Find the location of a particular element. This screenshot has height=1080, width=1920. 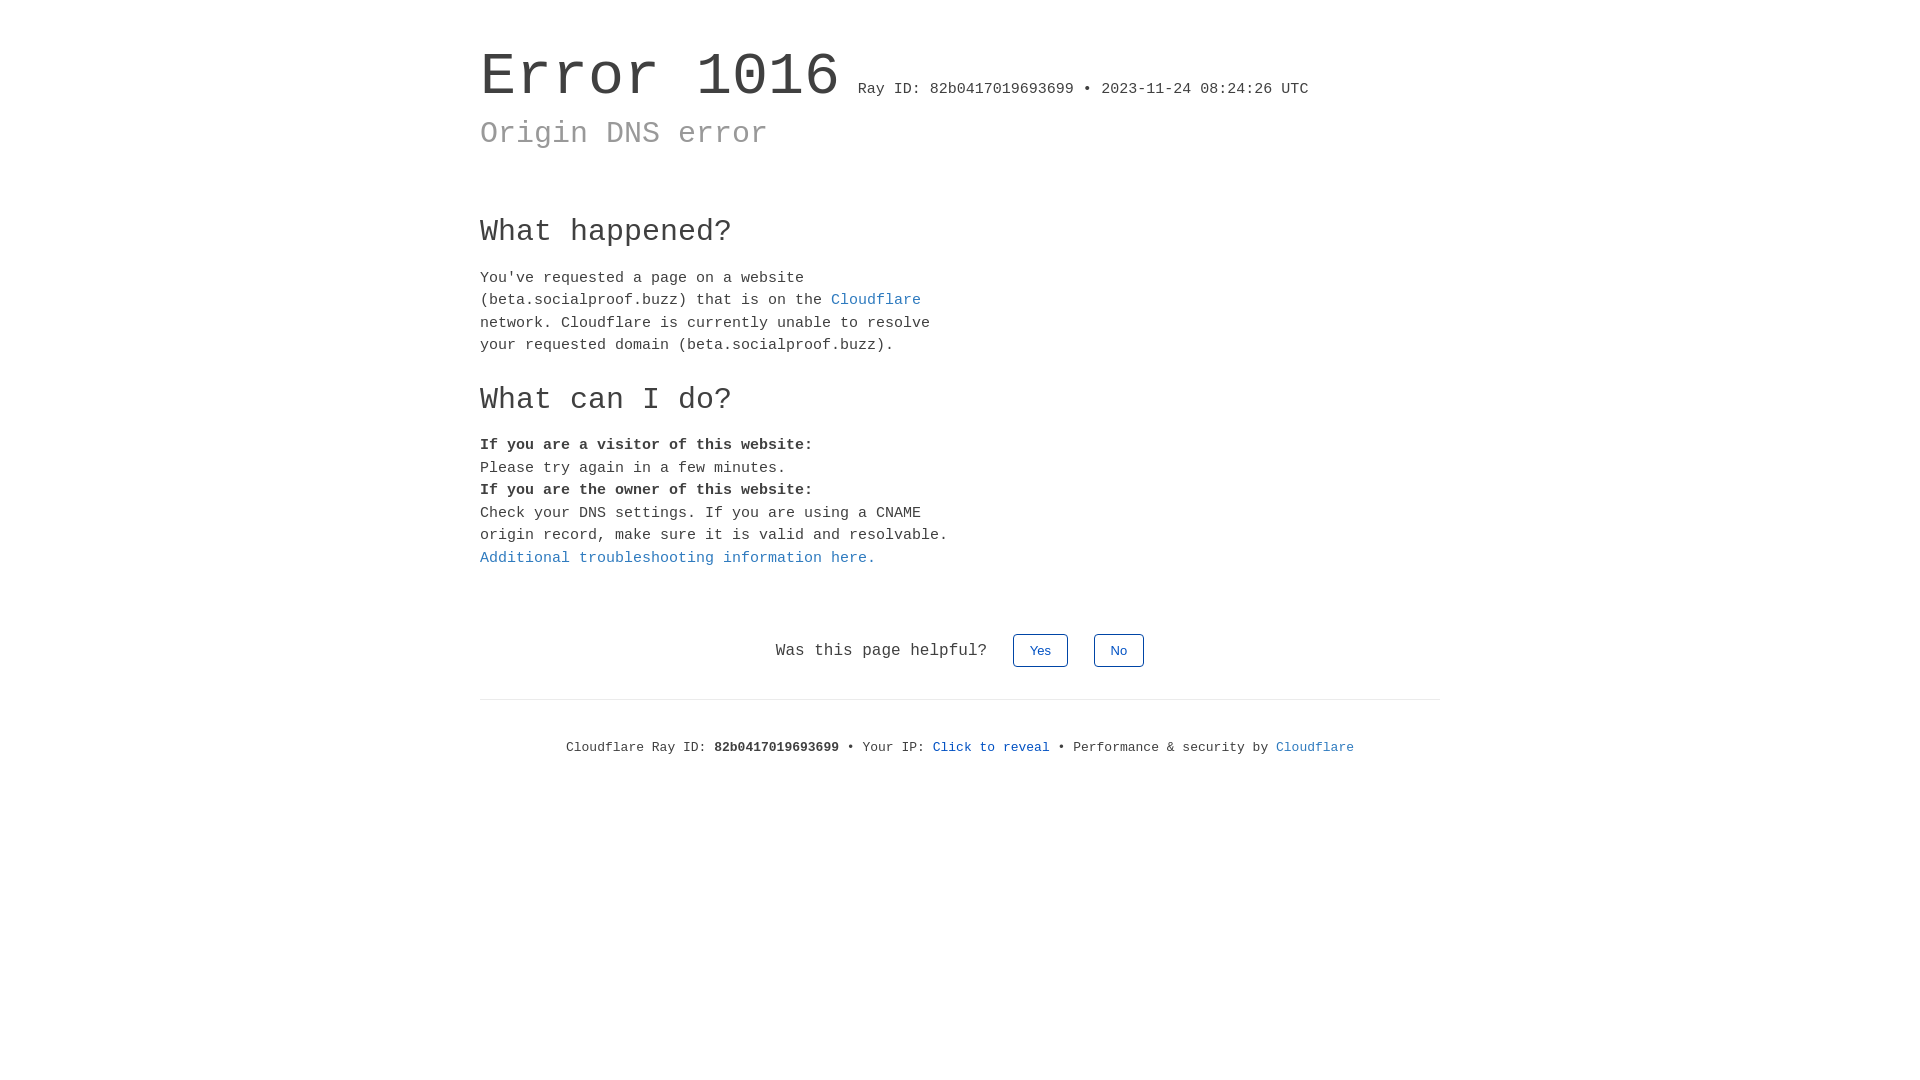

Yes is located at coordinates (1040, 650).